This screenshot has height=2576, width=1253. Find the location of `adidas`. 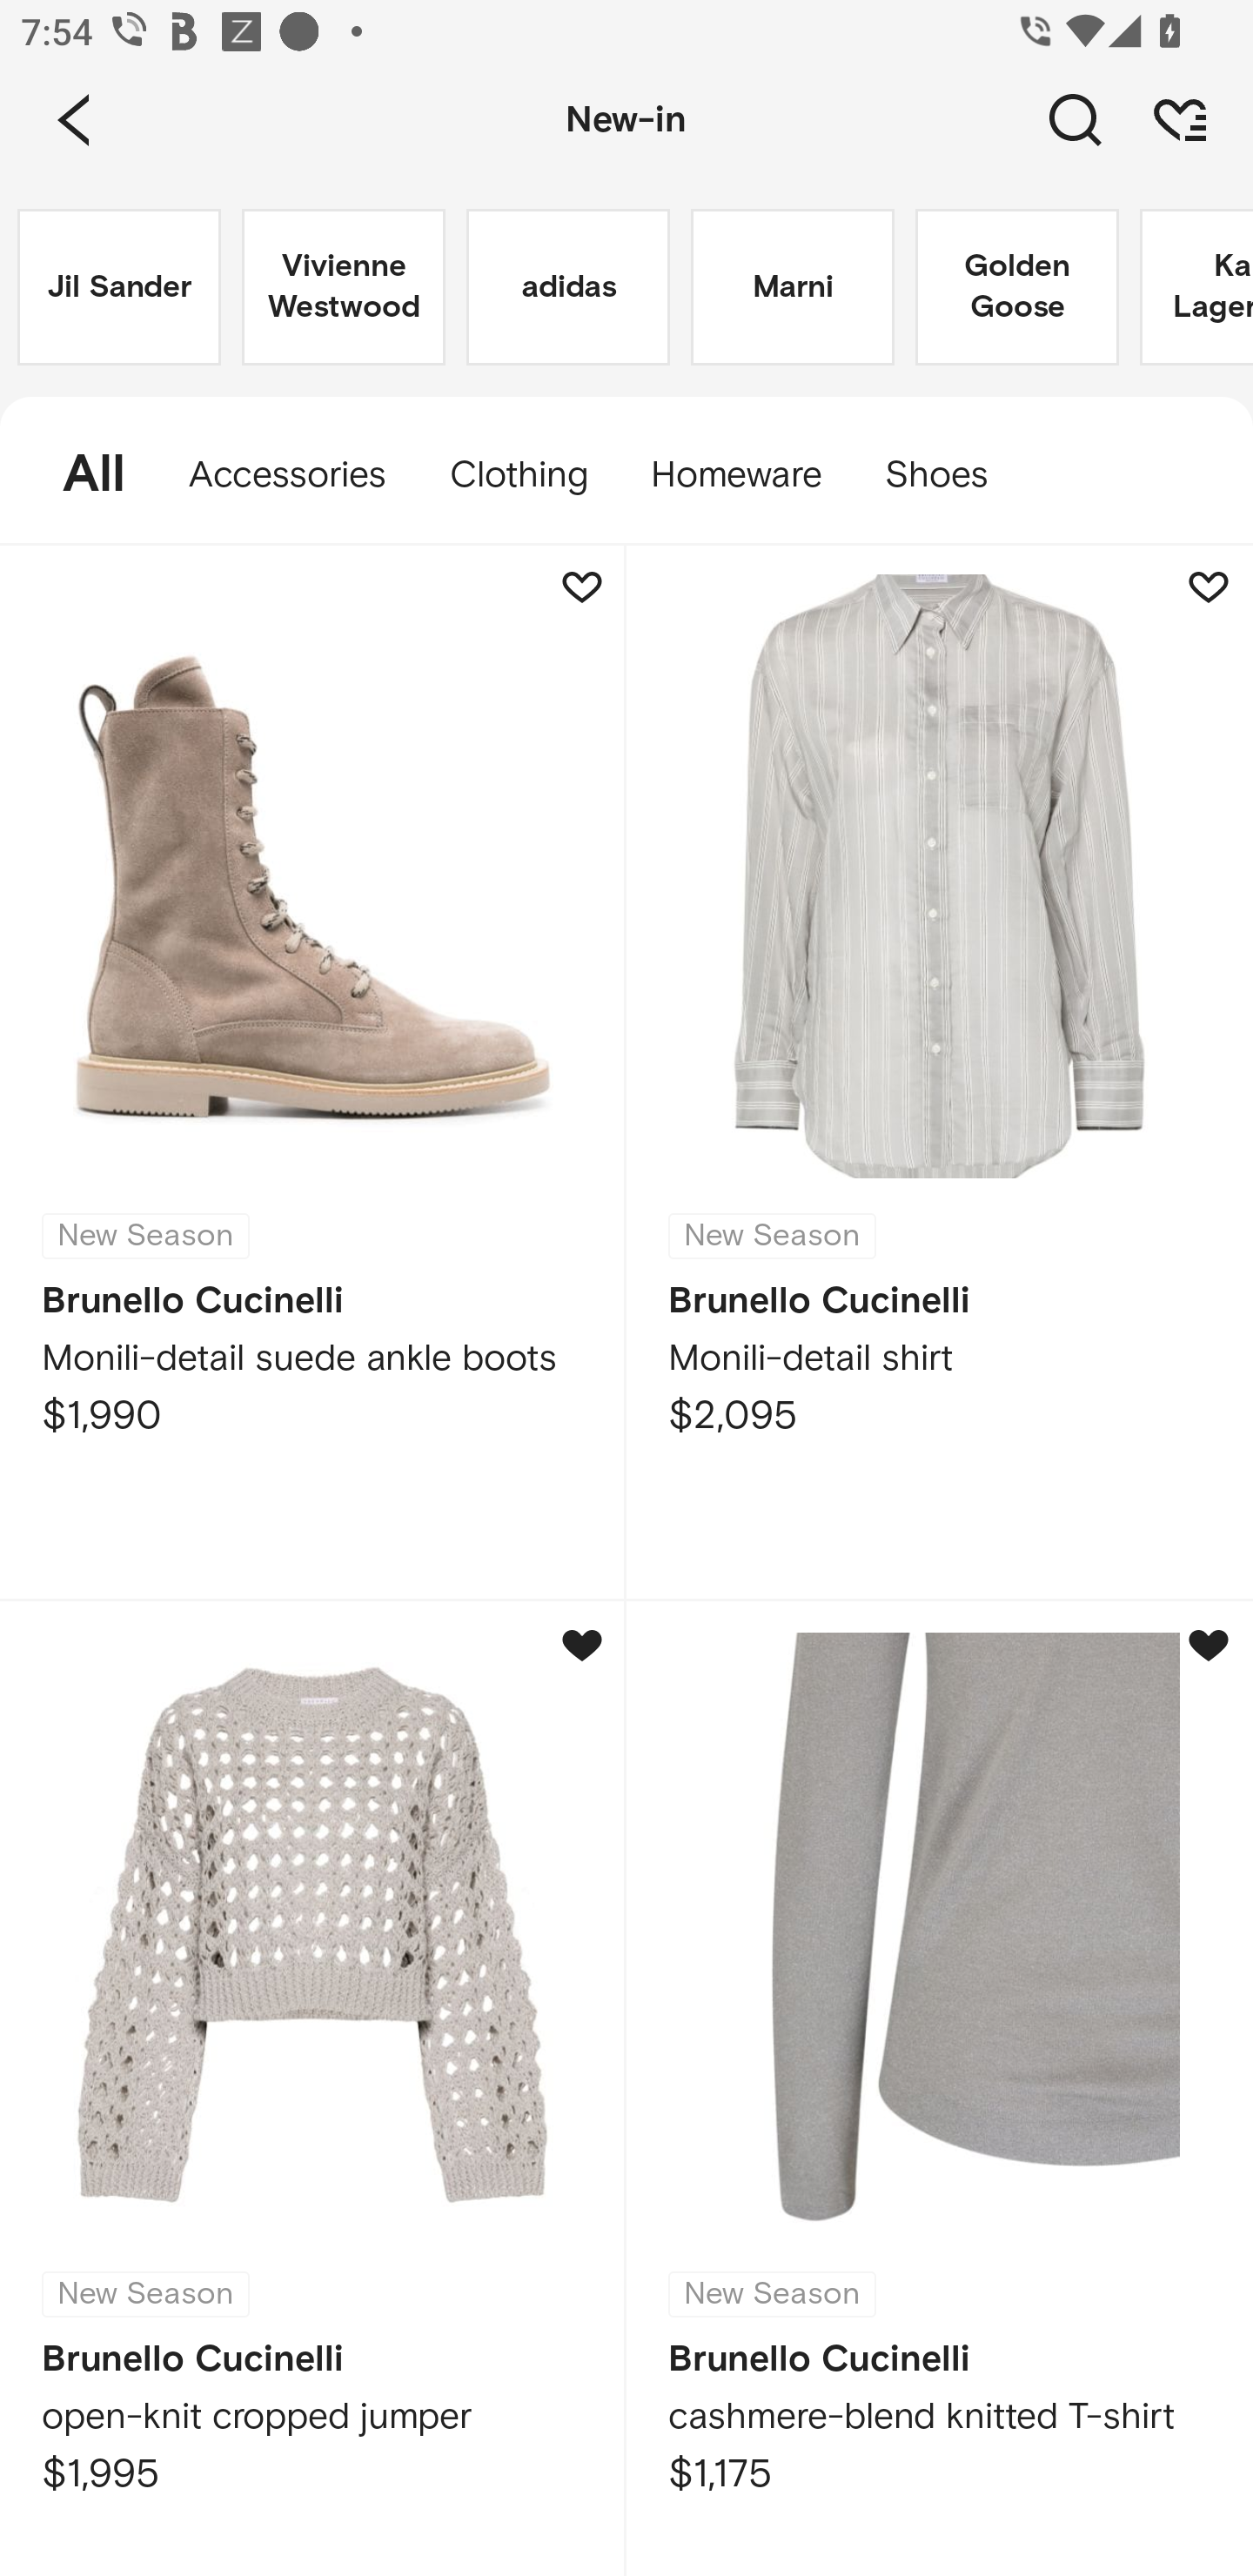

adidas is located at coordinates (567, 287).